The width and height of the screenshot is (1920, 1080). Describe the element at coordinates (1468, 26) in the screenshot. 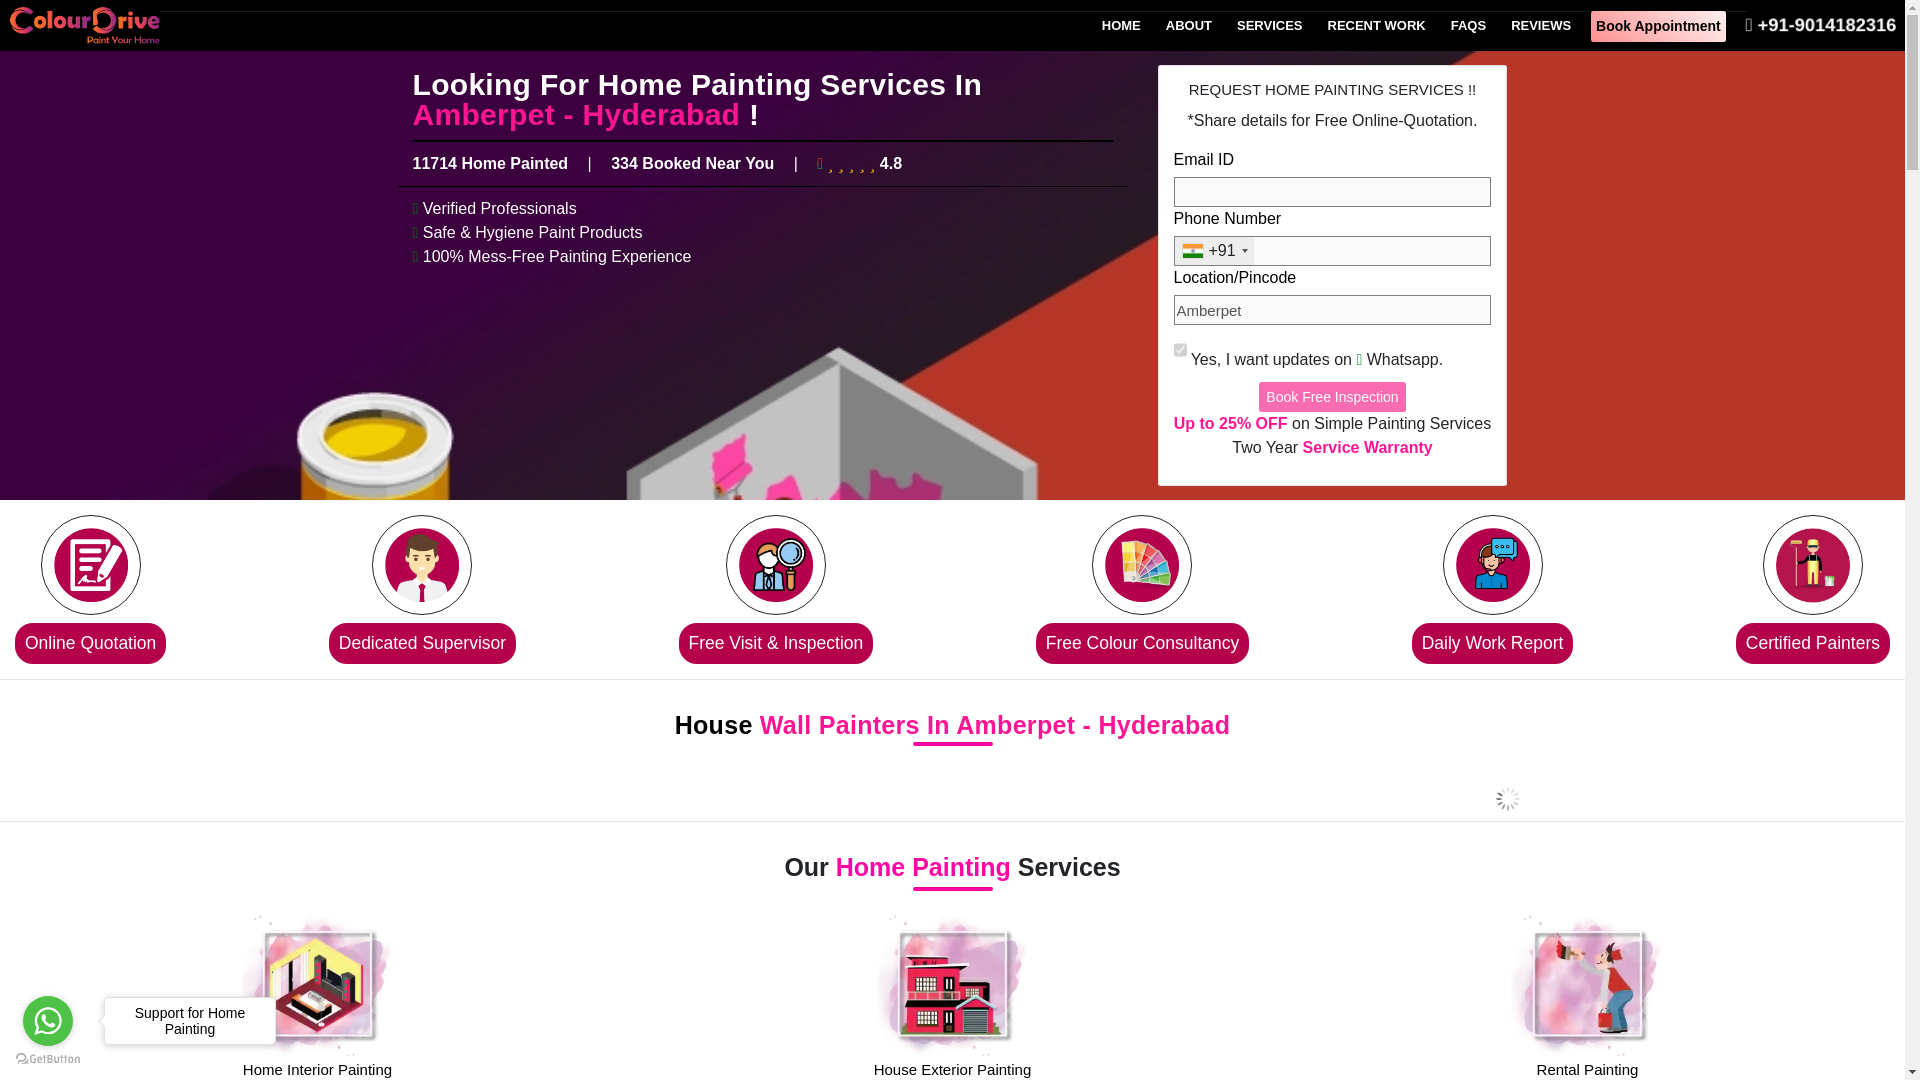

I see `FAQS` at that location.